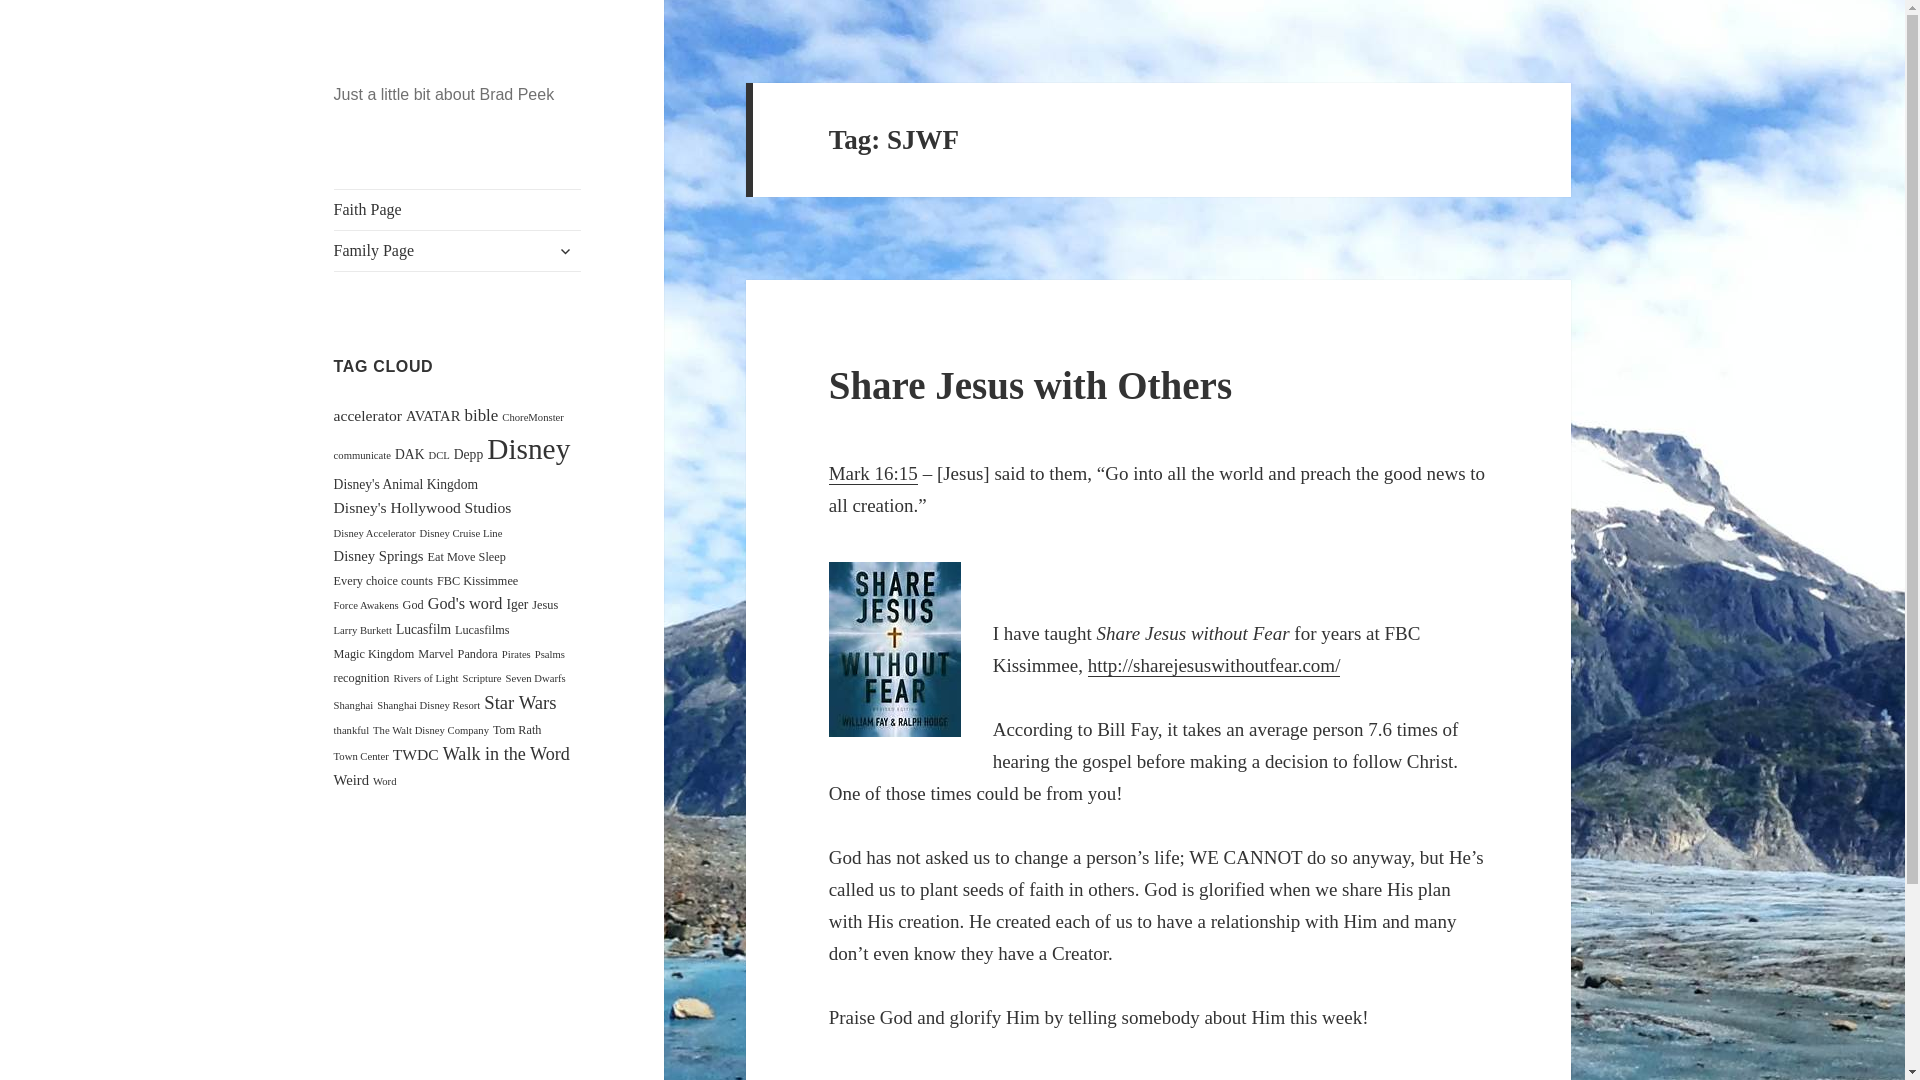 This screenshot has width=1920, height=1080. Describe the element at coordinates (478, 653) in the screenshot. I see `Pandora` at that location.